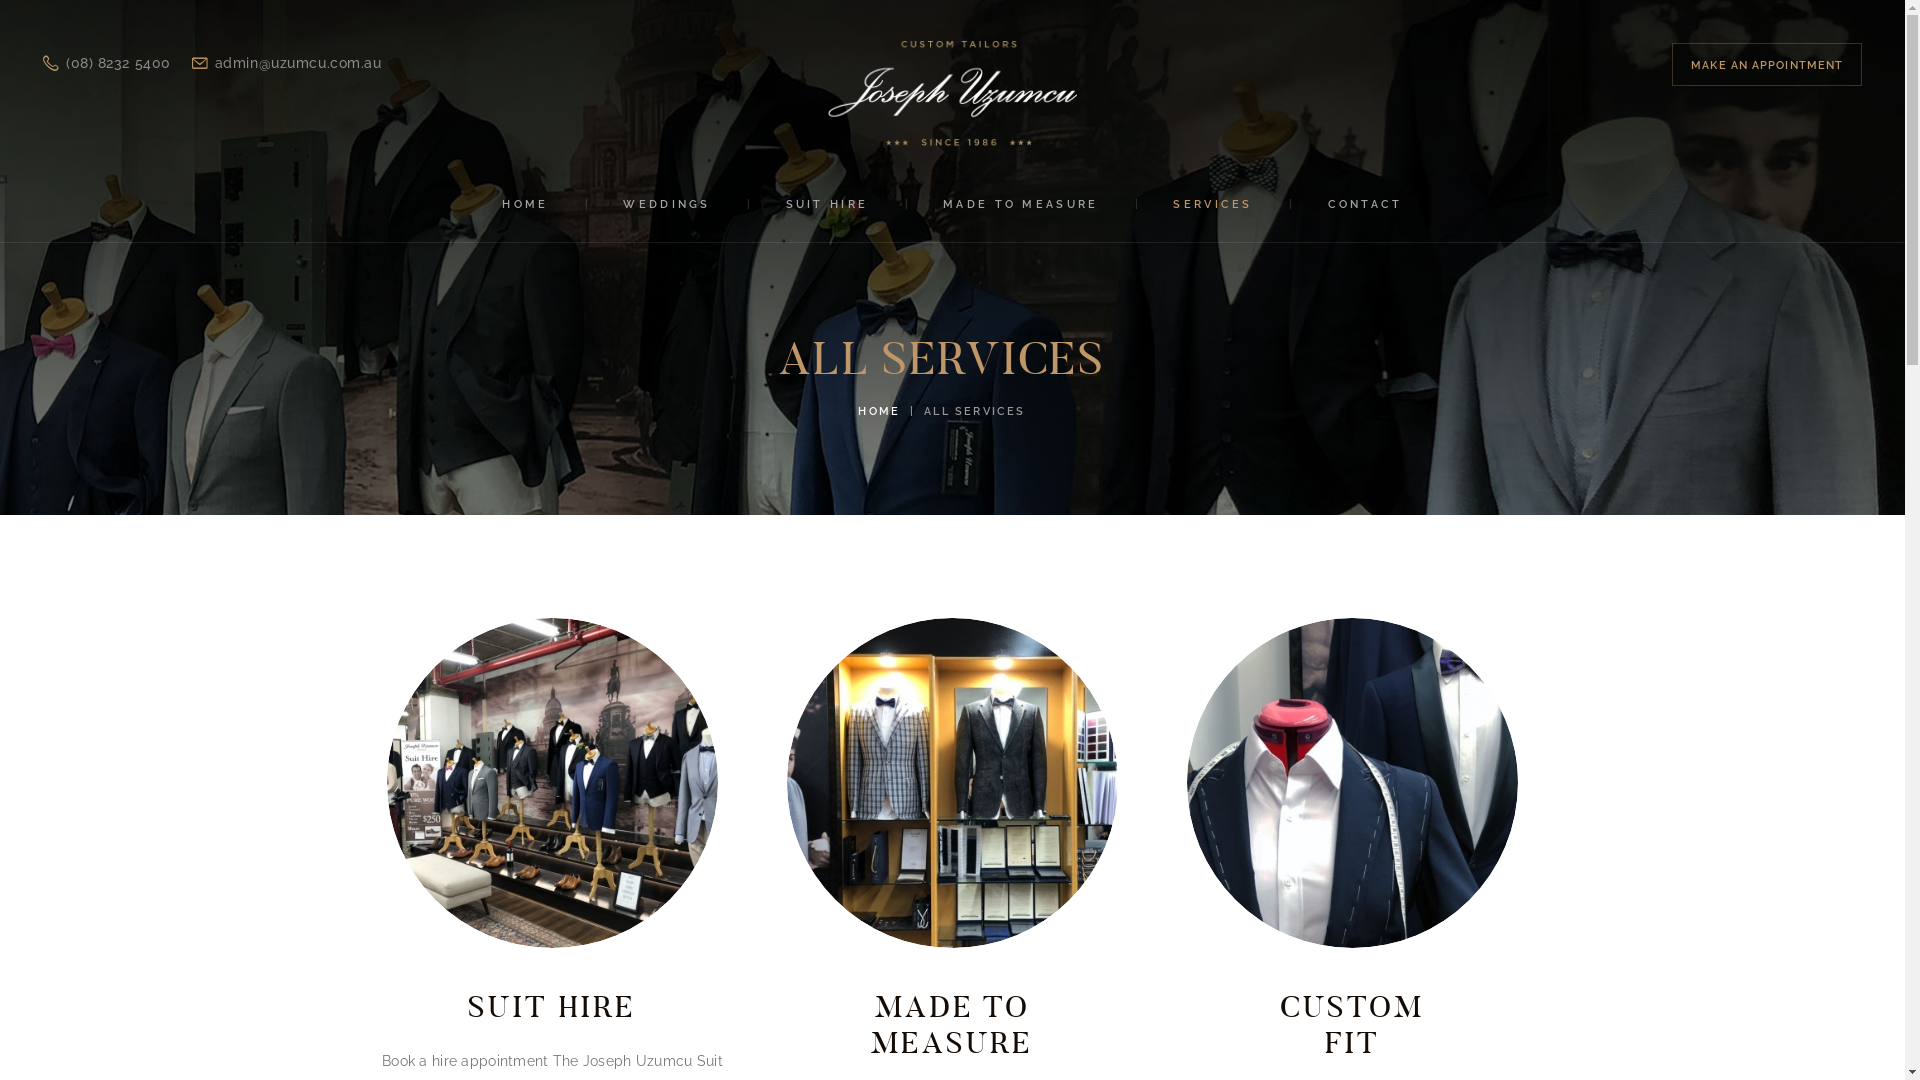  I want to click on MADE TO
MEASURE, so click(953, 1025).